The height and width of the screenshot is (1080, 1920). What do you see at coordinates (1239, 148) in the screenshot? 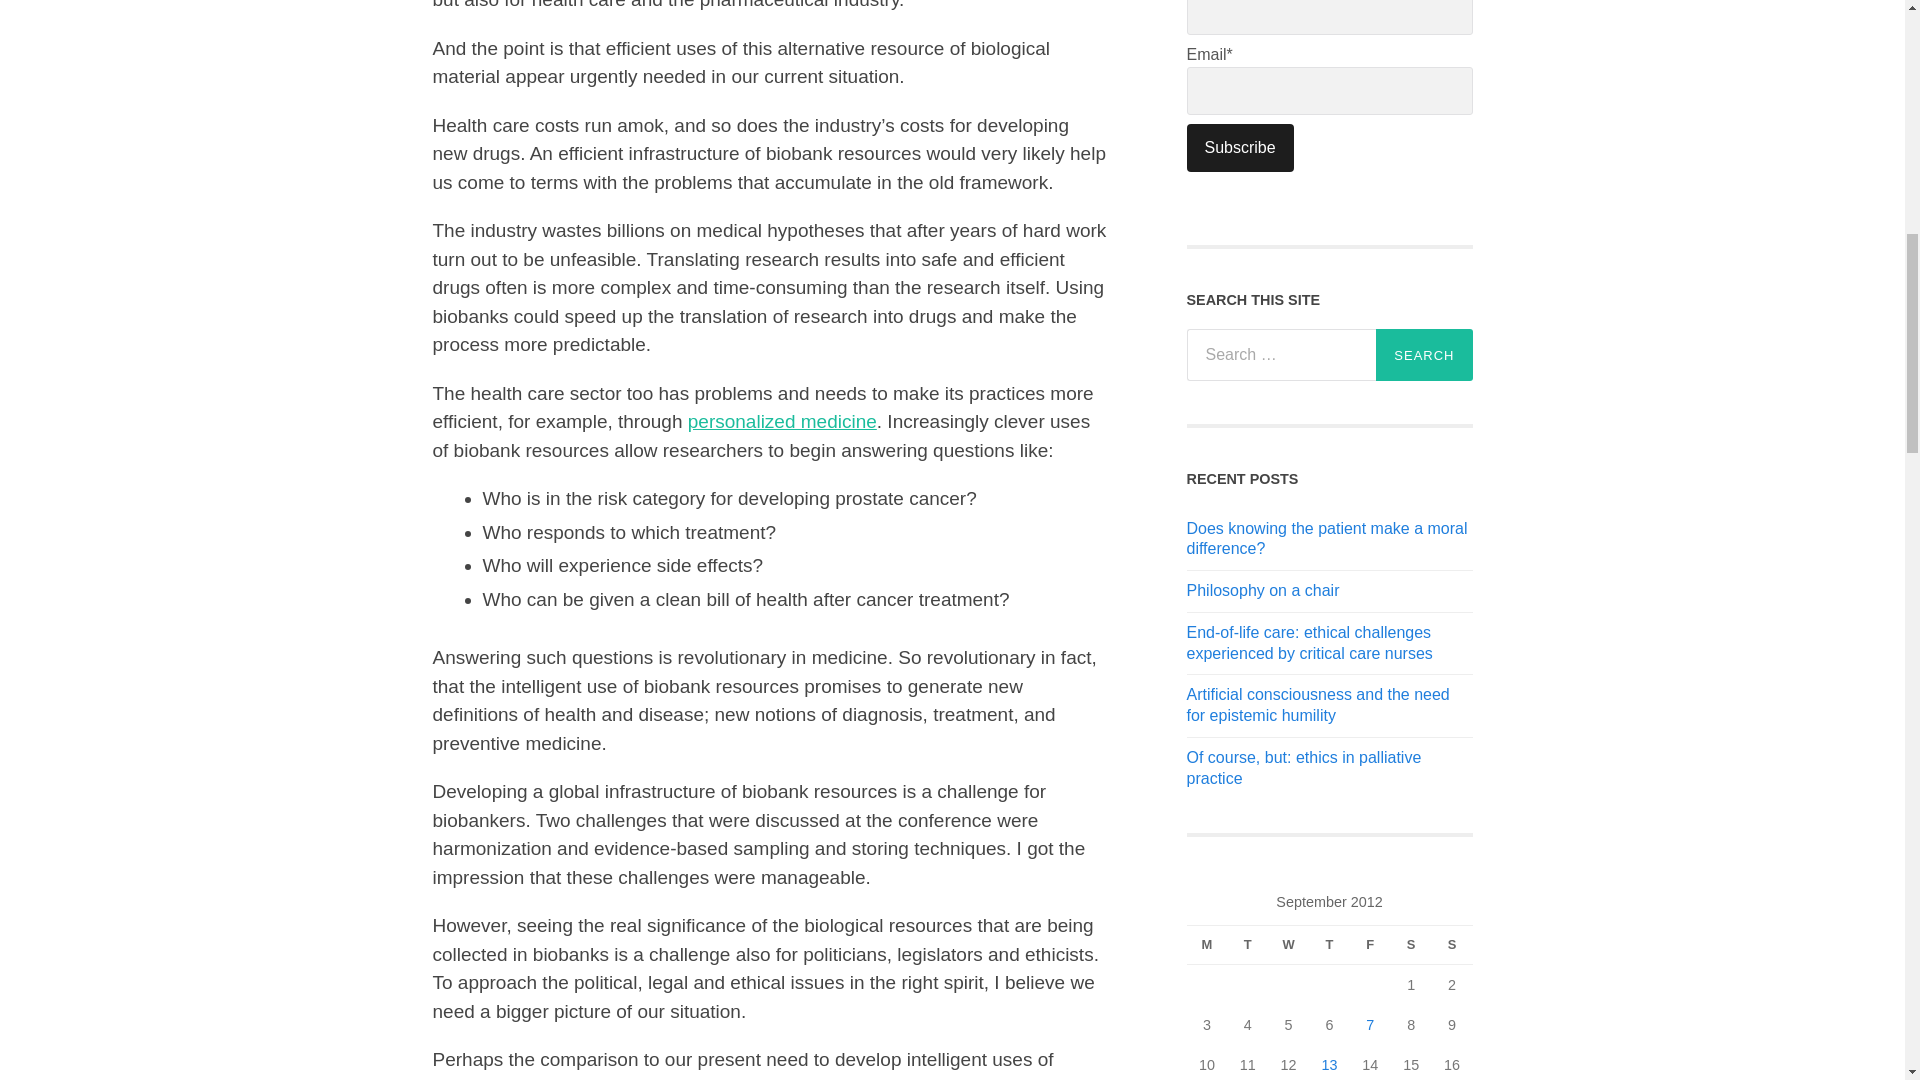
I see `Subscribe` at bounding box center [1239, 148].